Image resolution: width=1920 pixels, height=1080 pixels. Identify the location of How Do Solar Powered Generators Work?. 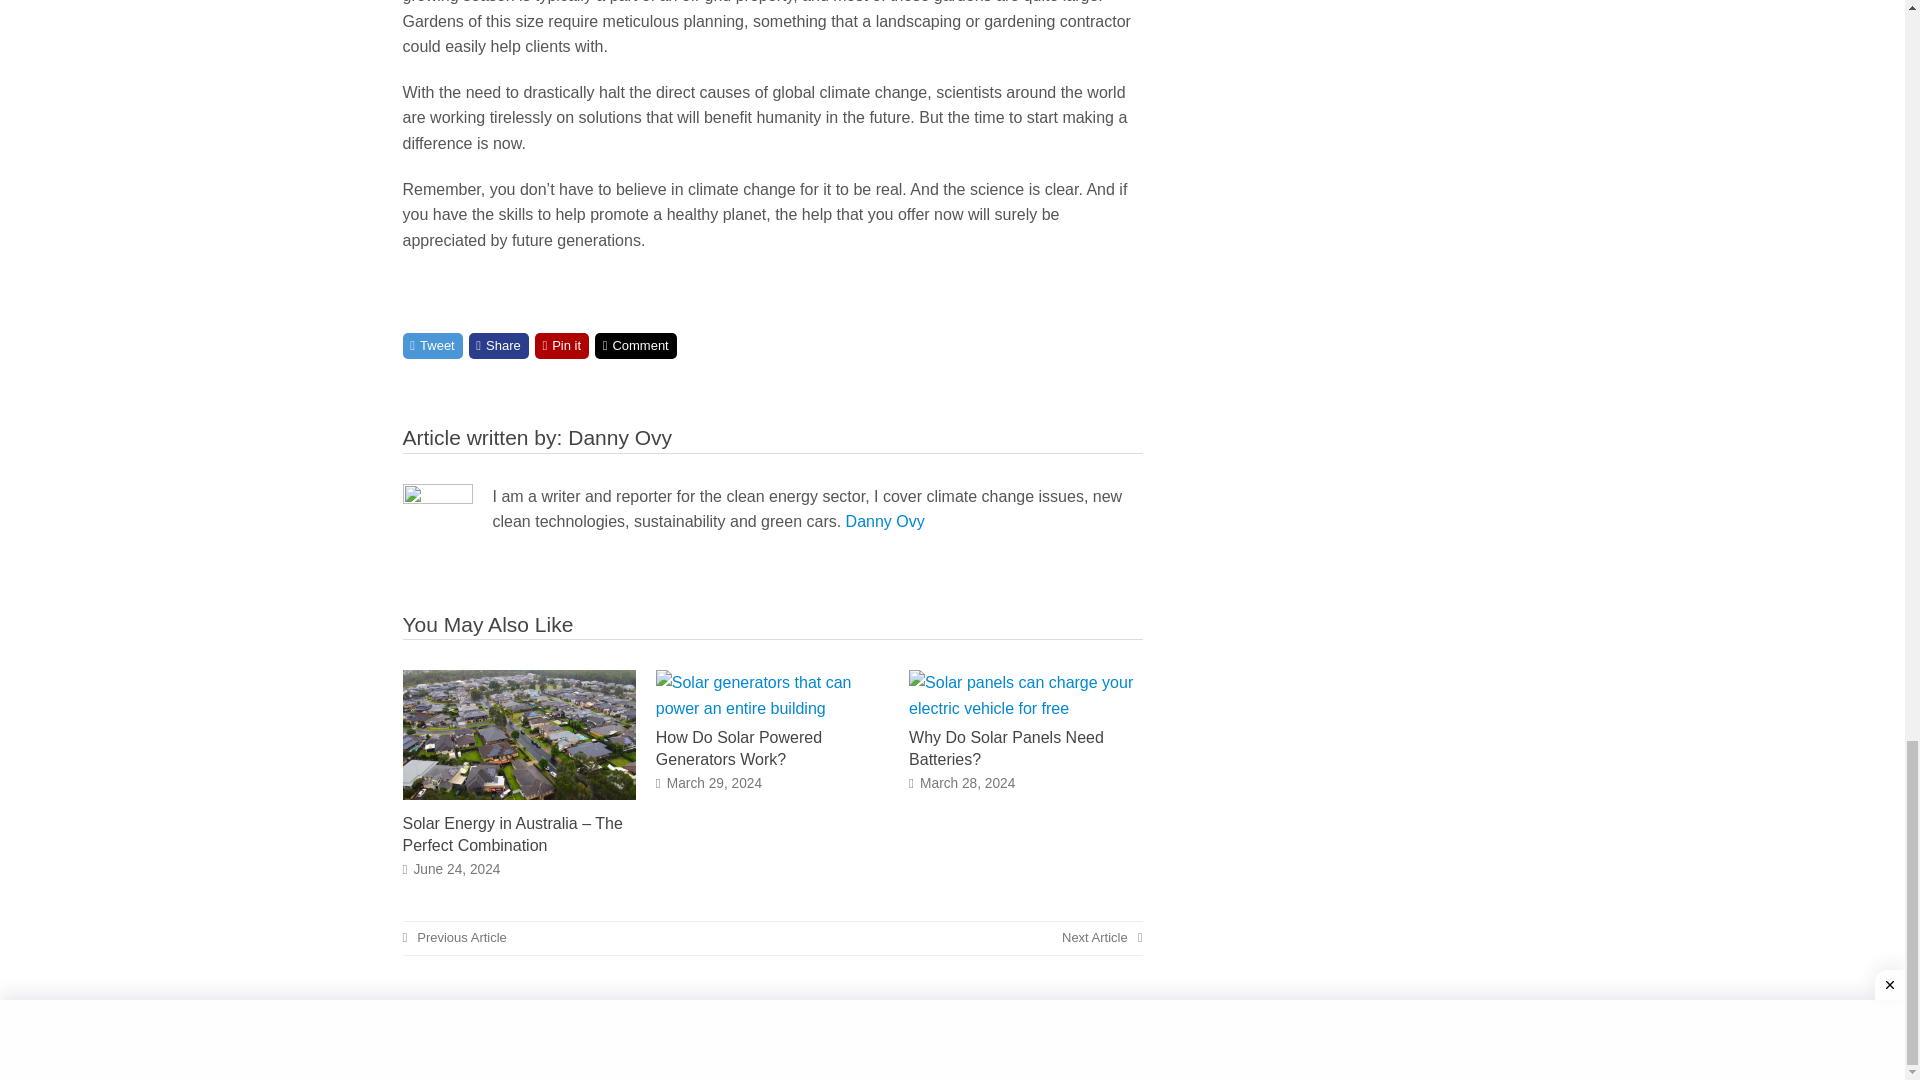
(738, 748).